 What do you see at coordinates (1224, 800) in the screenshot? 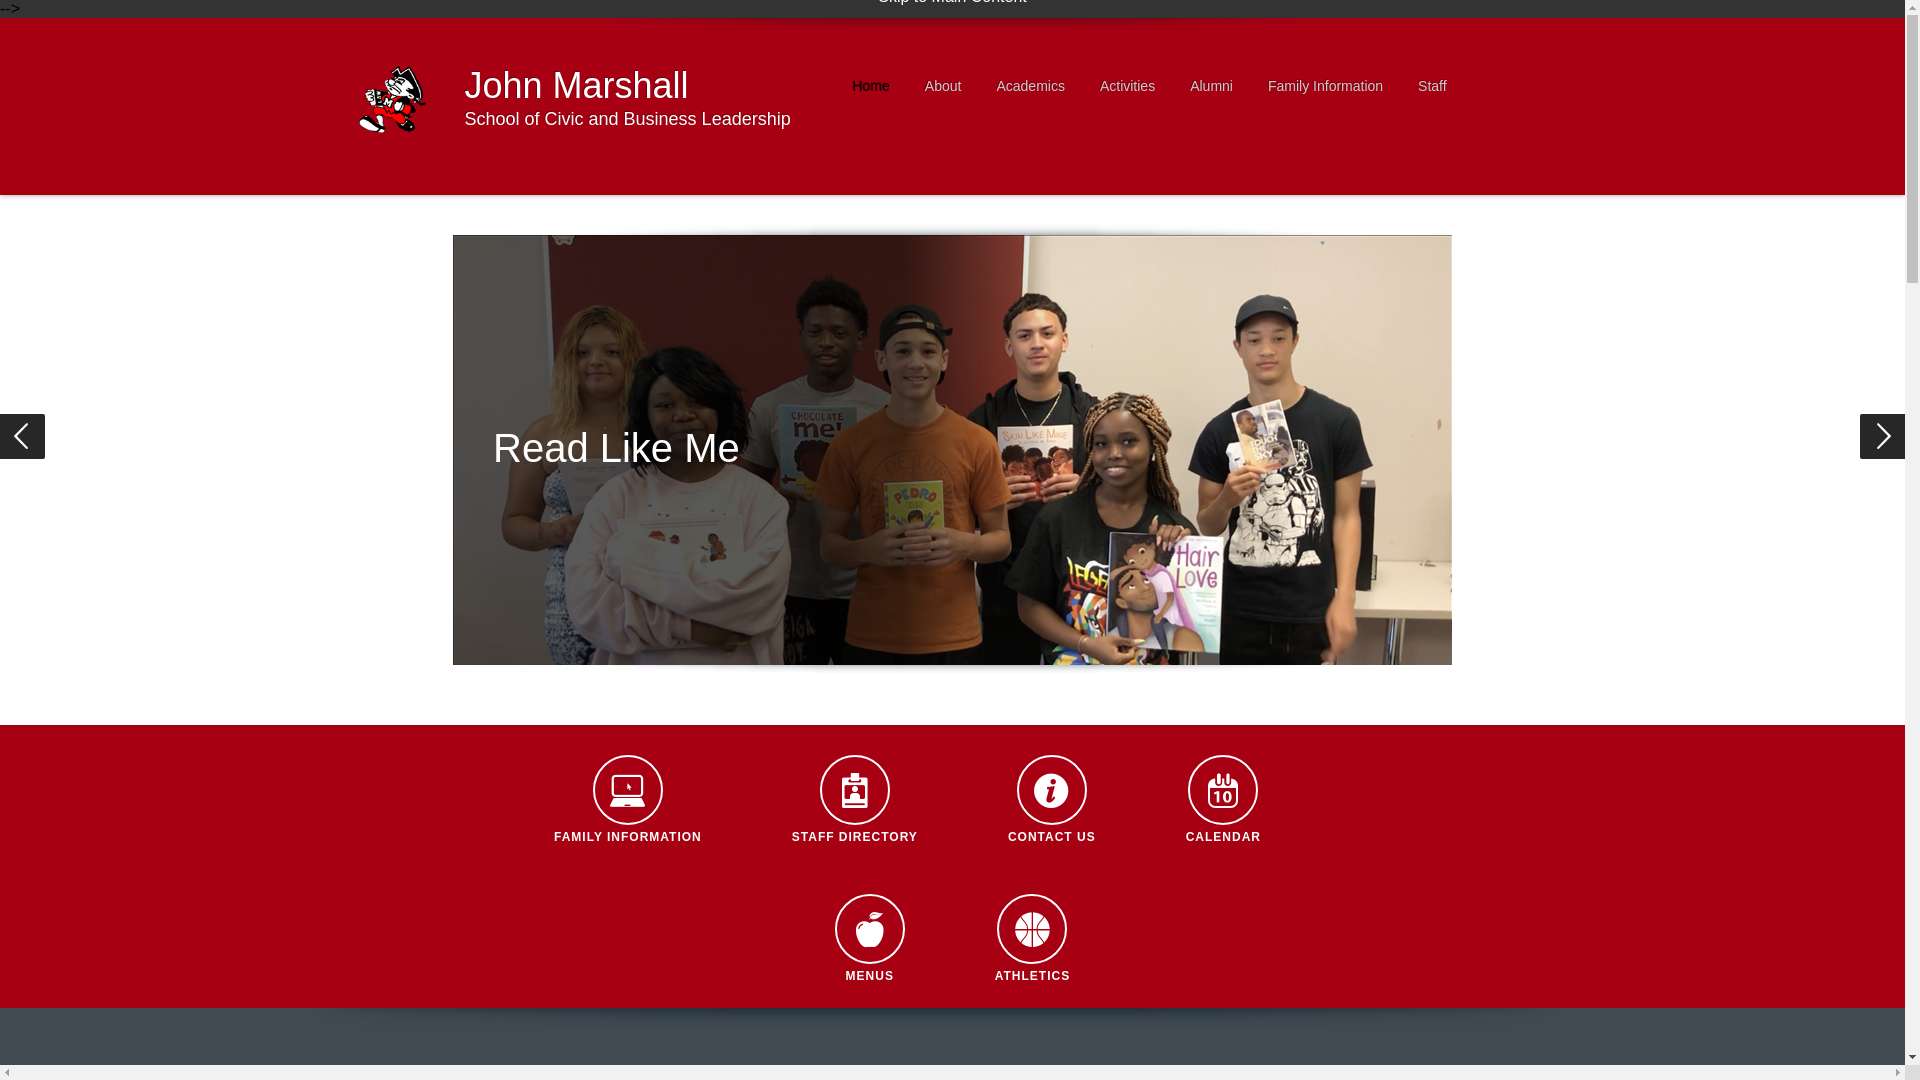
I see `CALENDAR` at bounding box center [1224, 800].